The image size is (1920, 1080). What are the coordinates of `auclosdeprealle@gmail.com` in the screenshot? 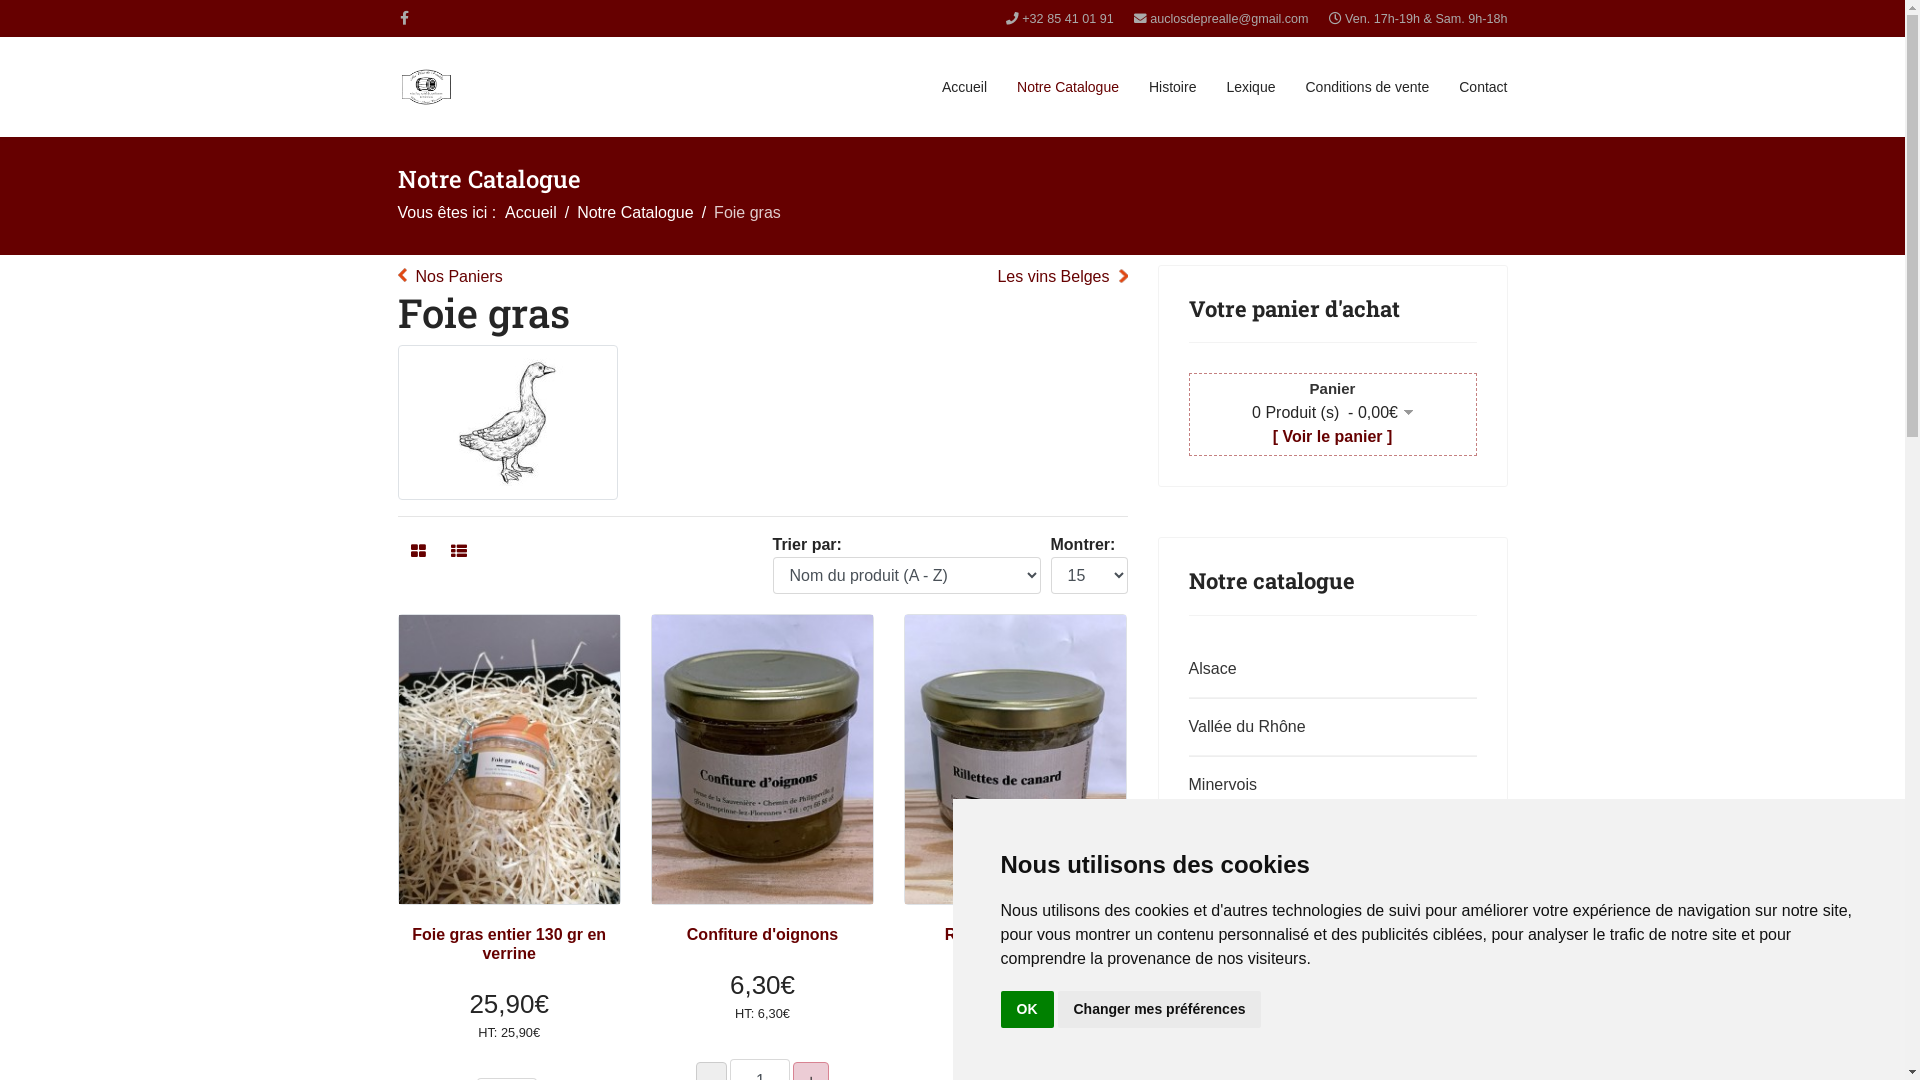 It's located at (1229, 19).